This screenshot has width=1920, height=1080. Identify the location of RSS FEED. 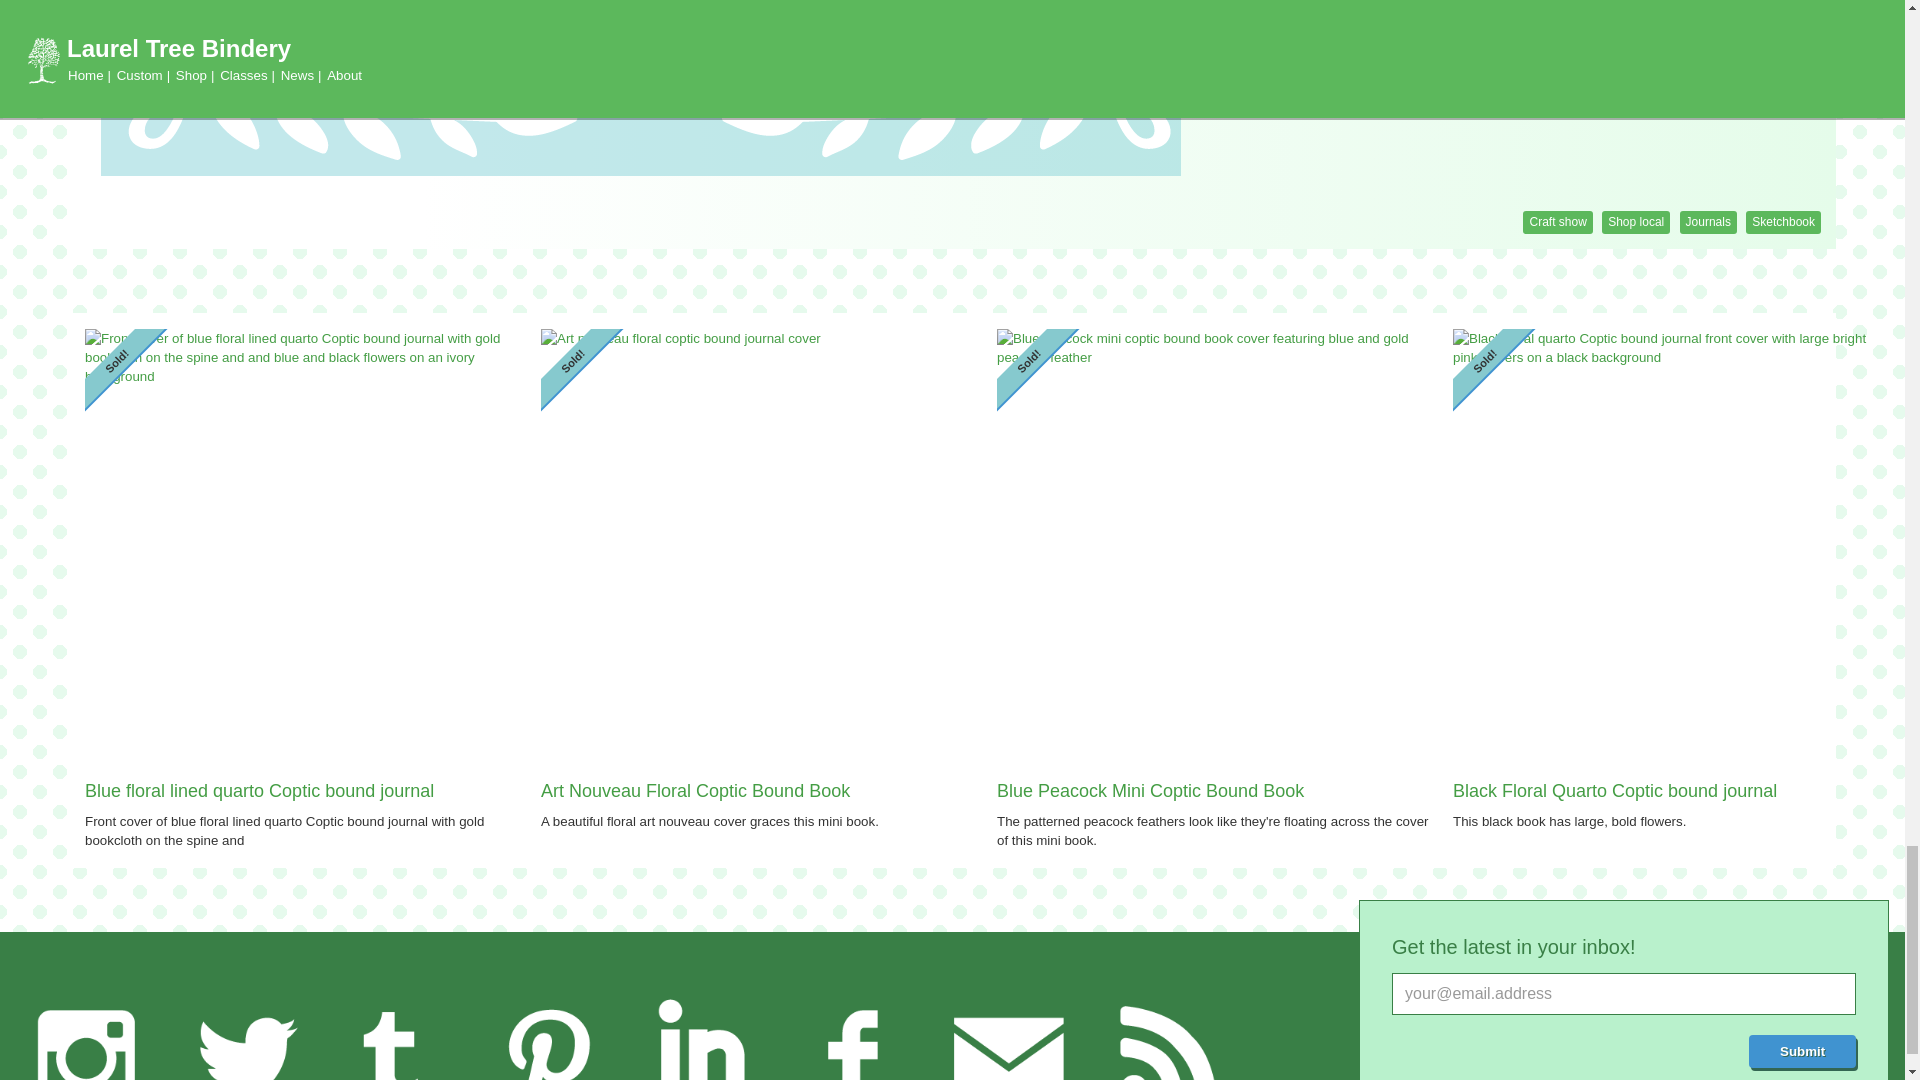
(1161, 1030).